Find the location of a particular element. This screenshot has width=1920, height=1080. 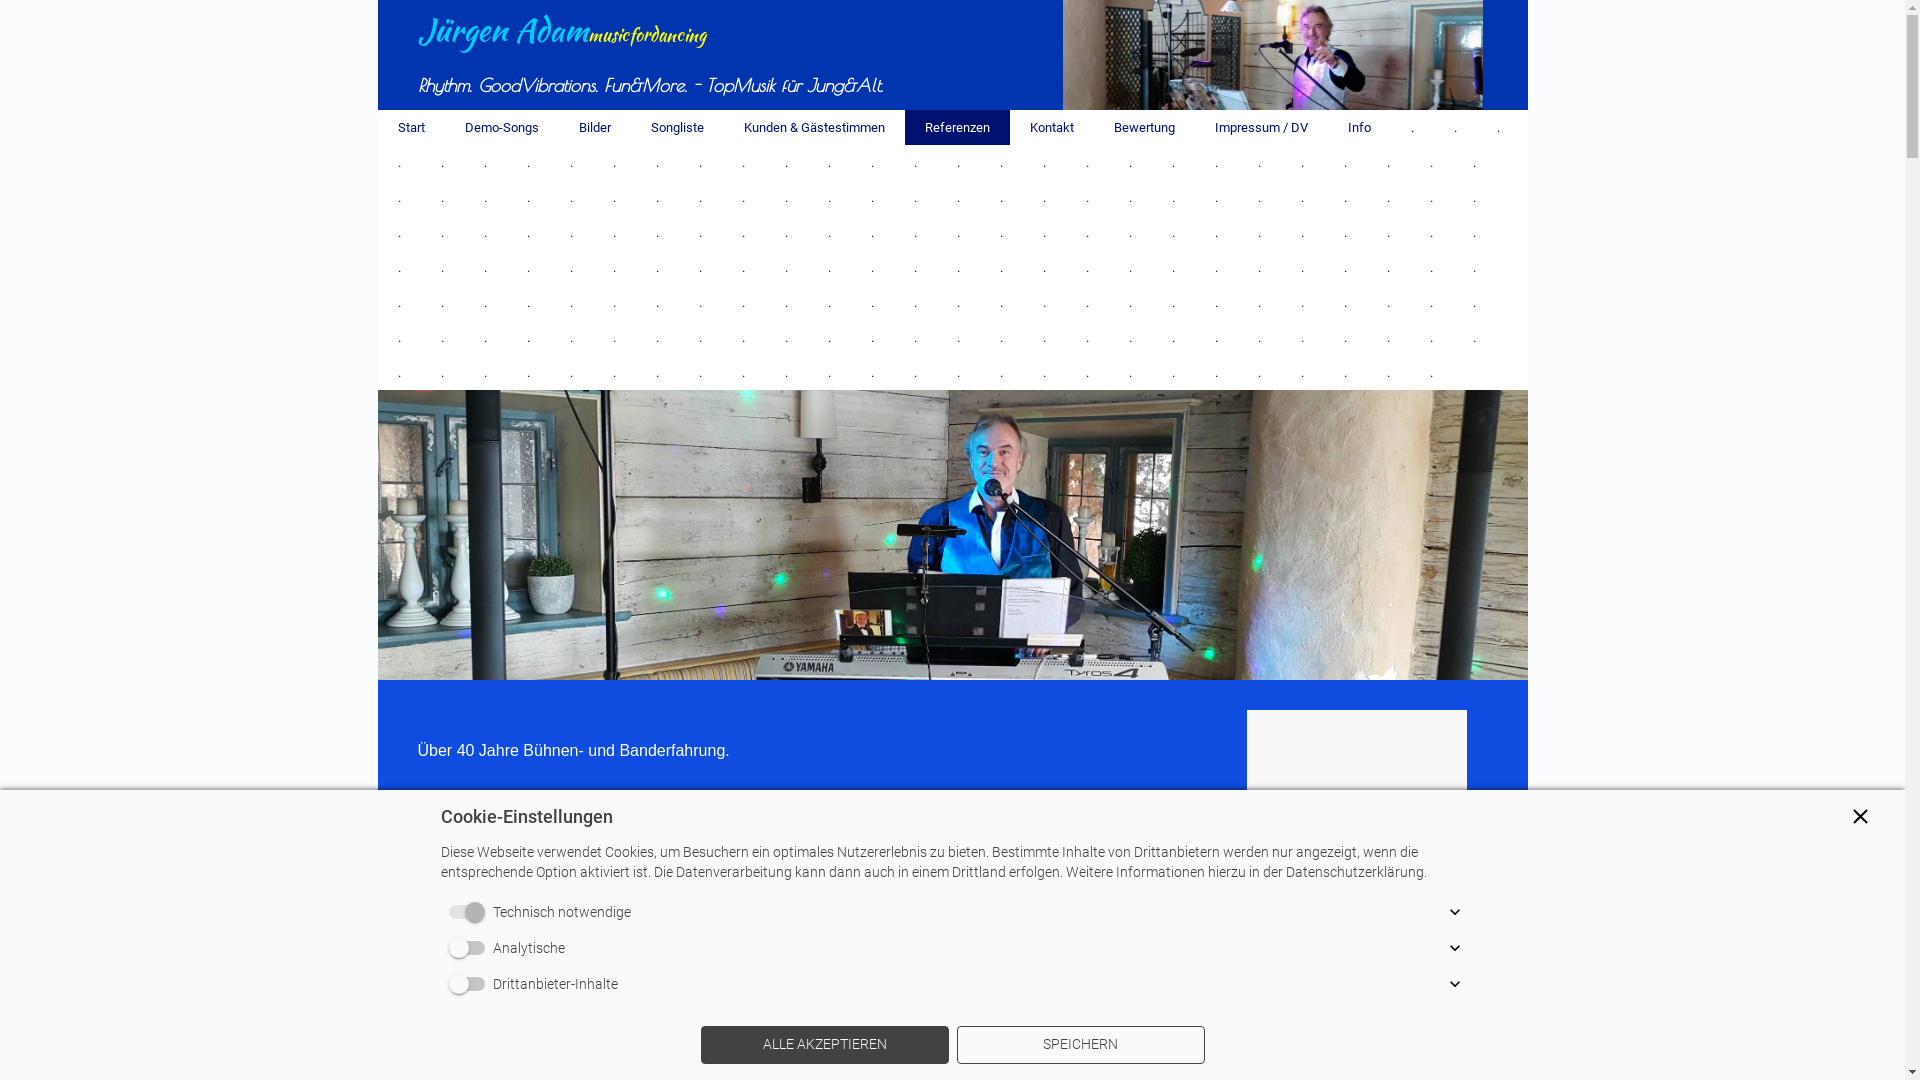

. is located at coordinates (872, 372).